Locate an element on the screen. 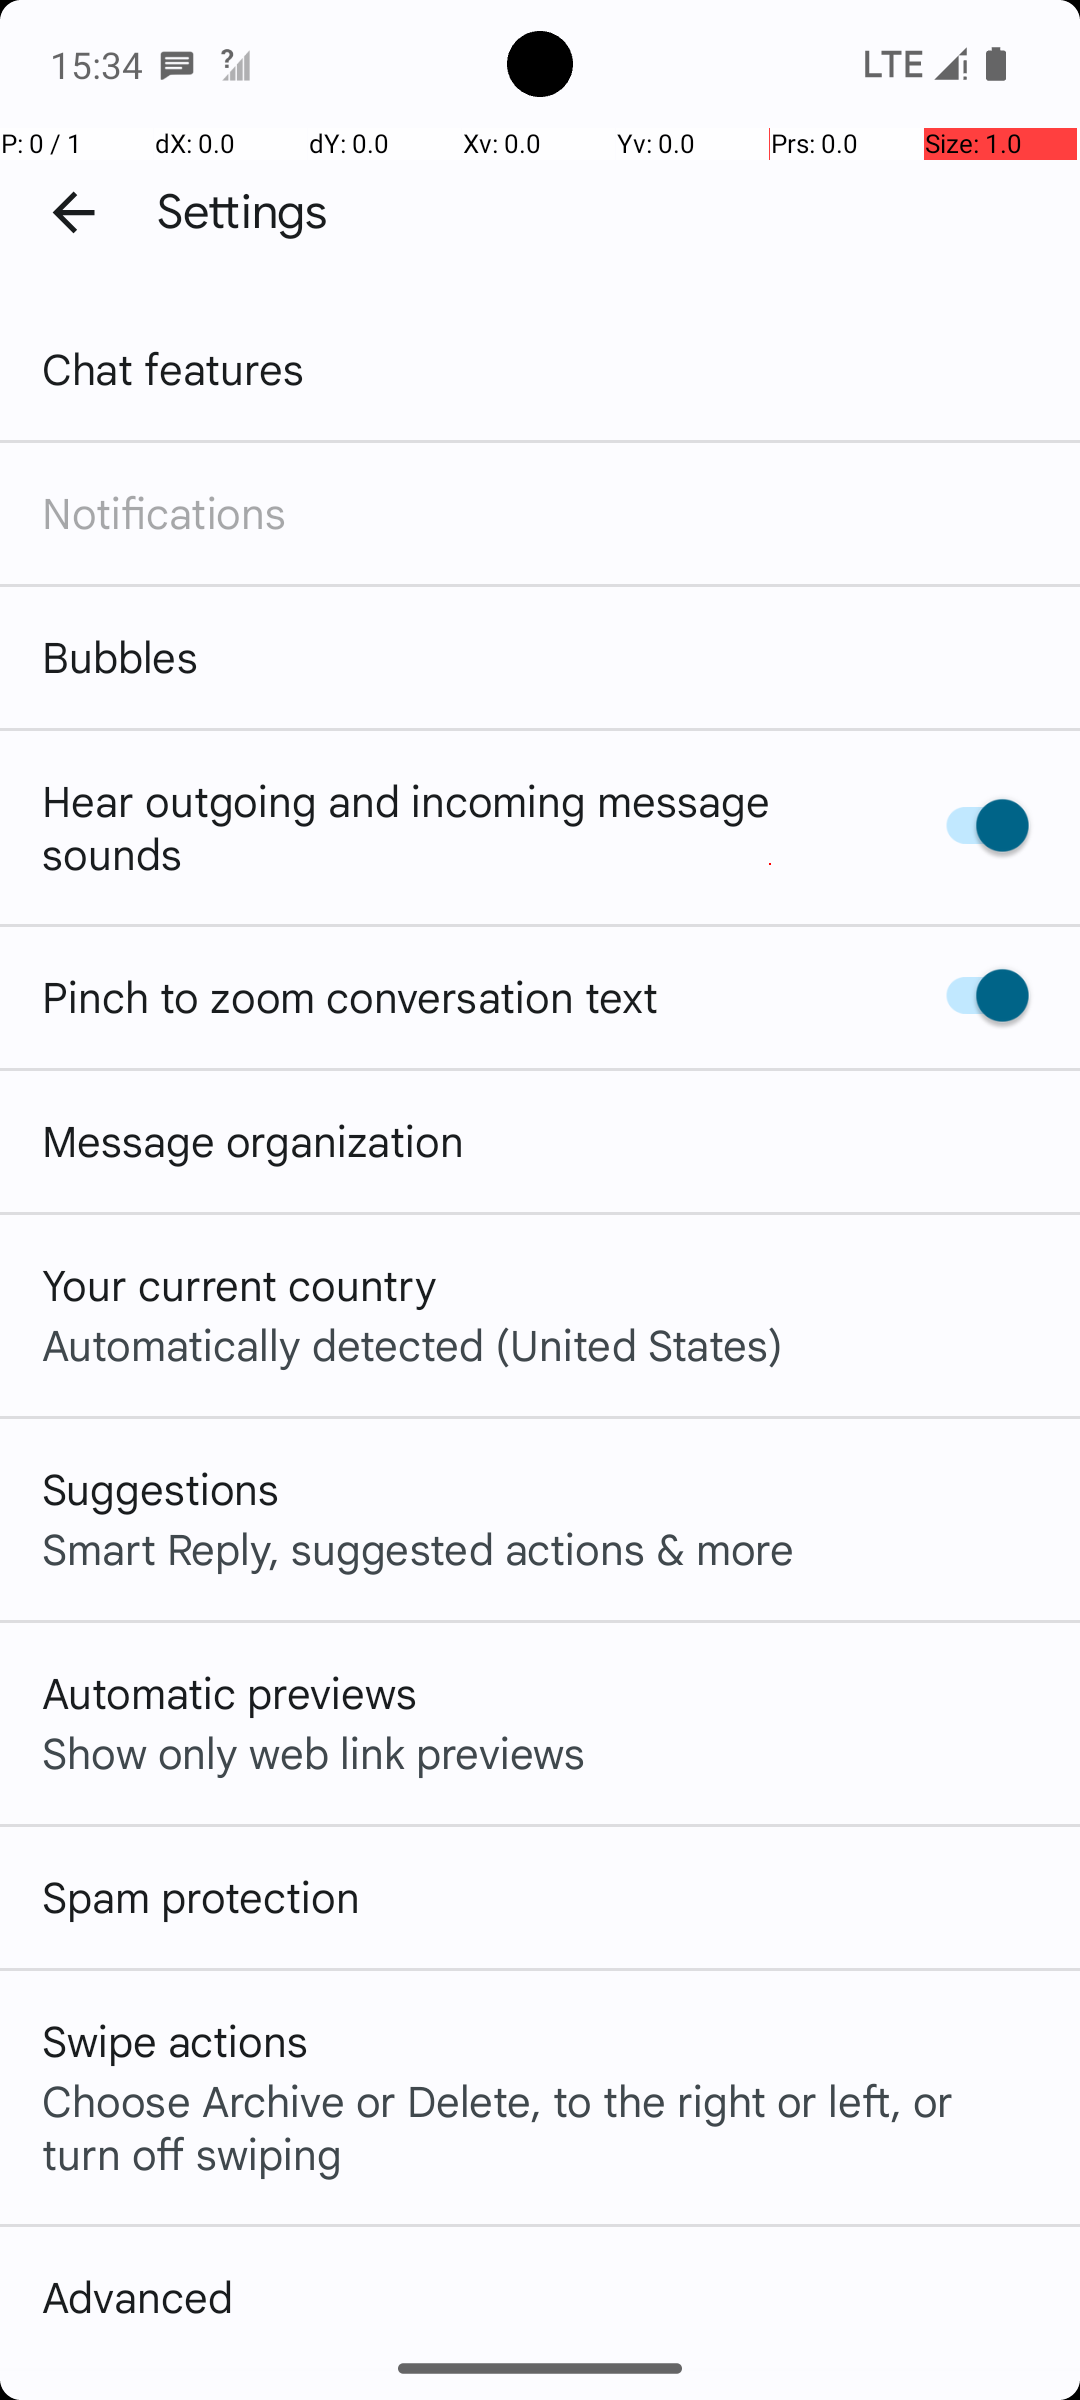  Spam protection is located at coordinates (201, 1896).